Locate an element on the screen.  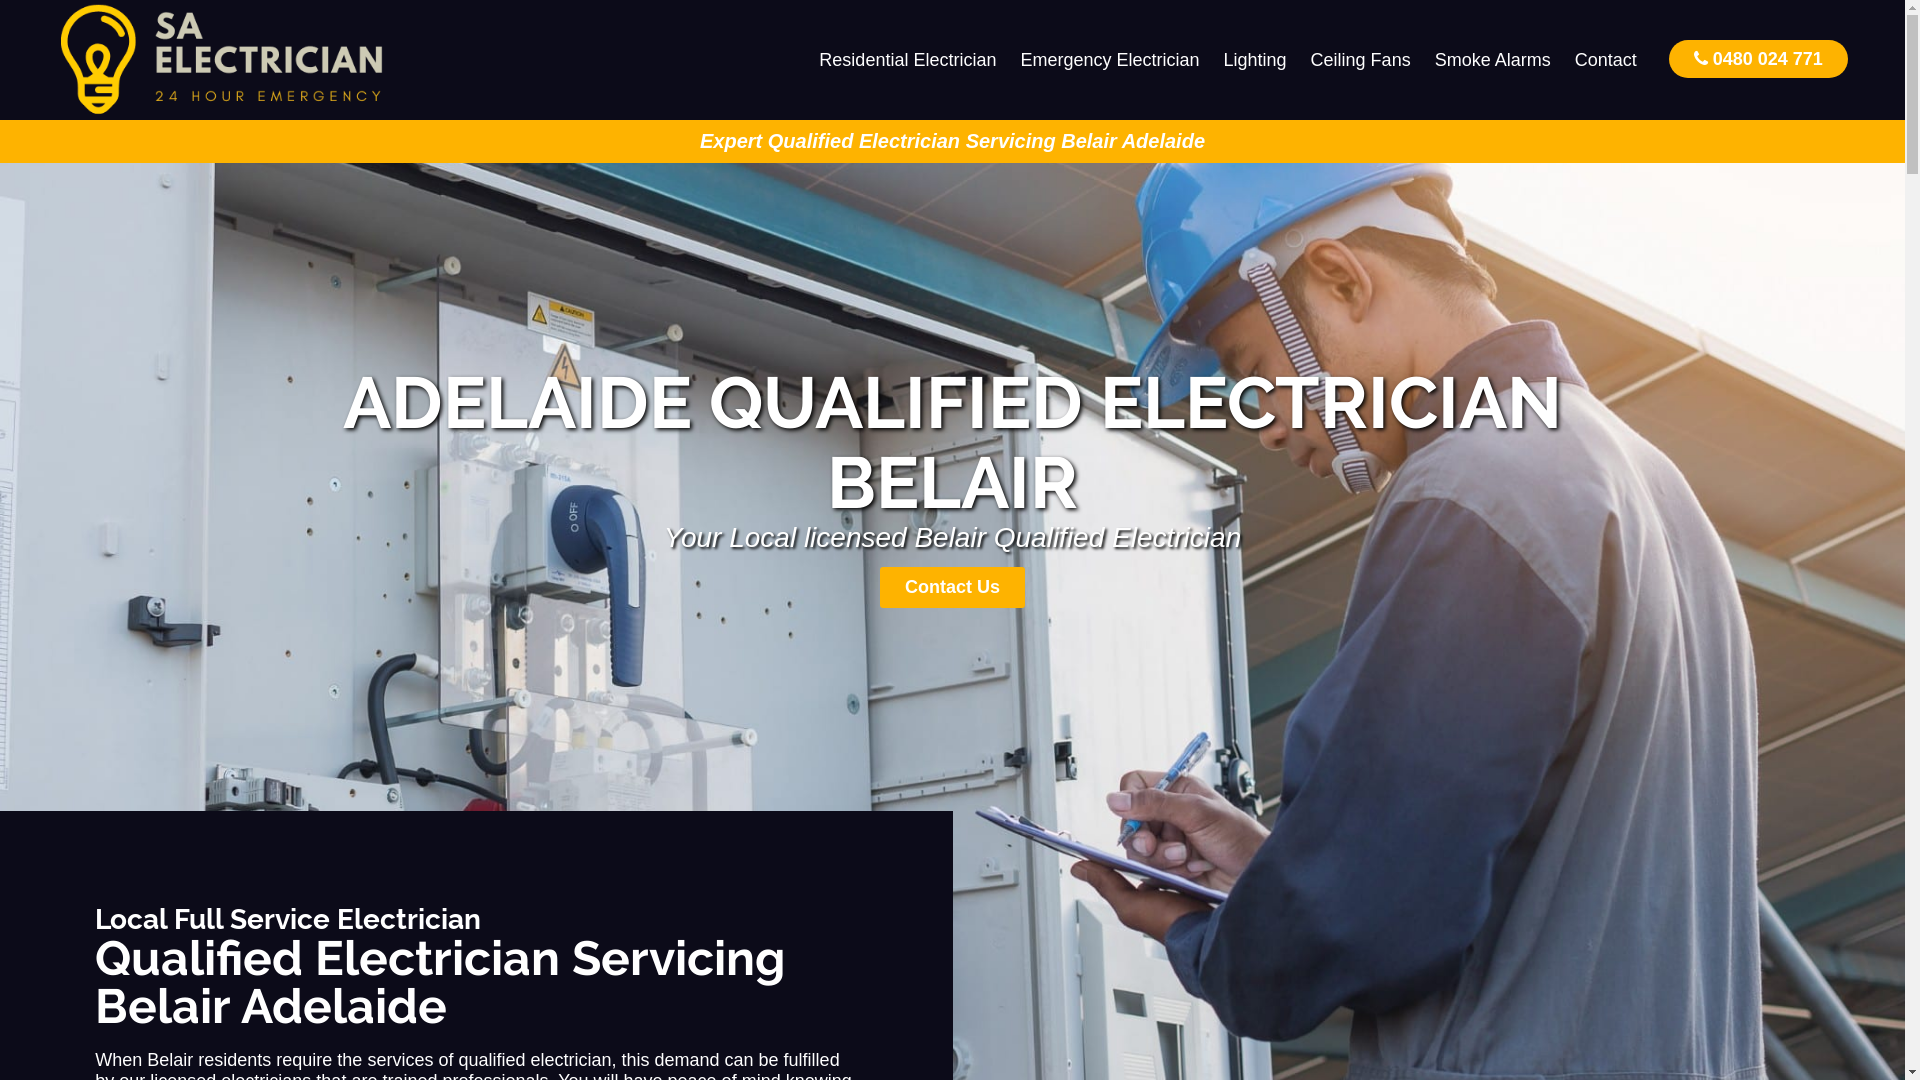
Residential Electrician is located at coordinates (908, 60).